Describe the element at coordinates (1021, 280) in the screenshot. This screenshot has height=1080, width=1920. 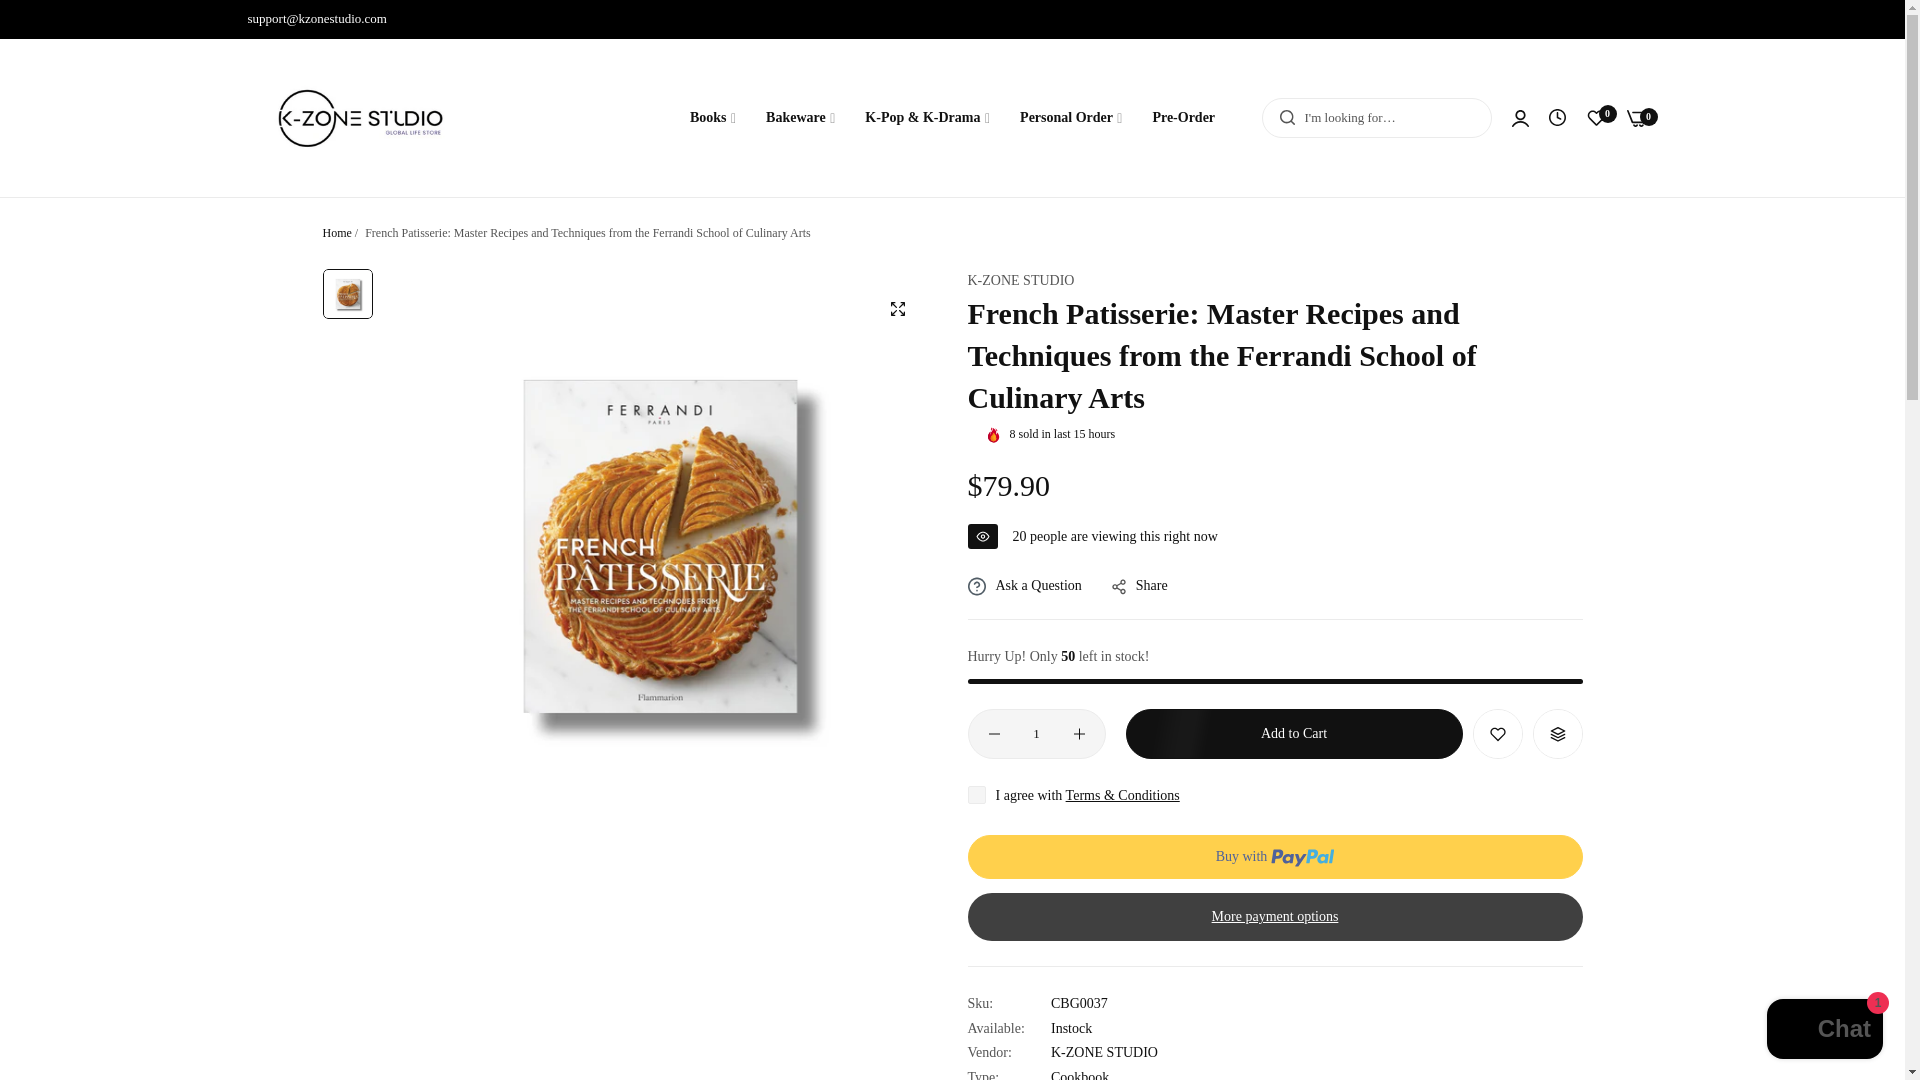
I see `K-ZONE STUDIO` at that location.